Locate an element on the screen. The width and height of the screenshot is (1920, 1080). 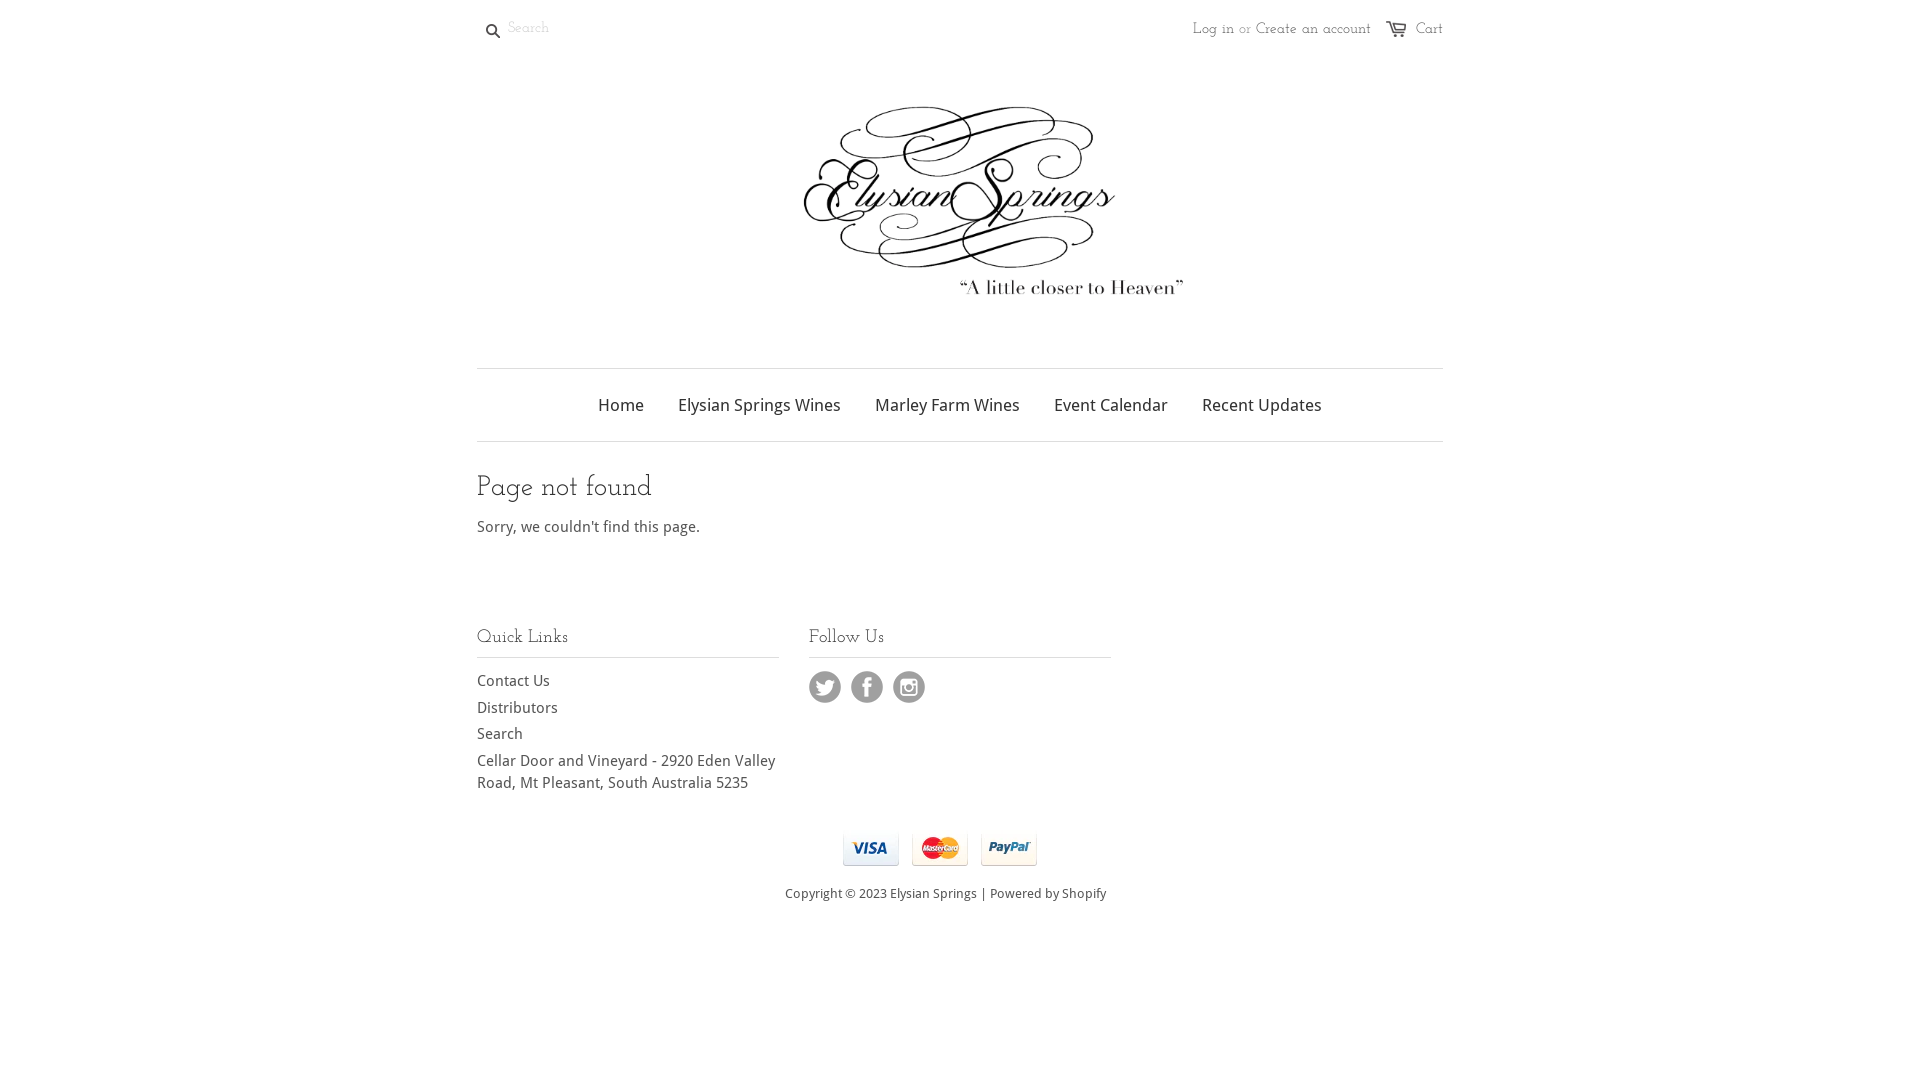
Facebook is located at coordinates (867, 687).